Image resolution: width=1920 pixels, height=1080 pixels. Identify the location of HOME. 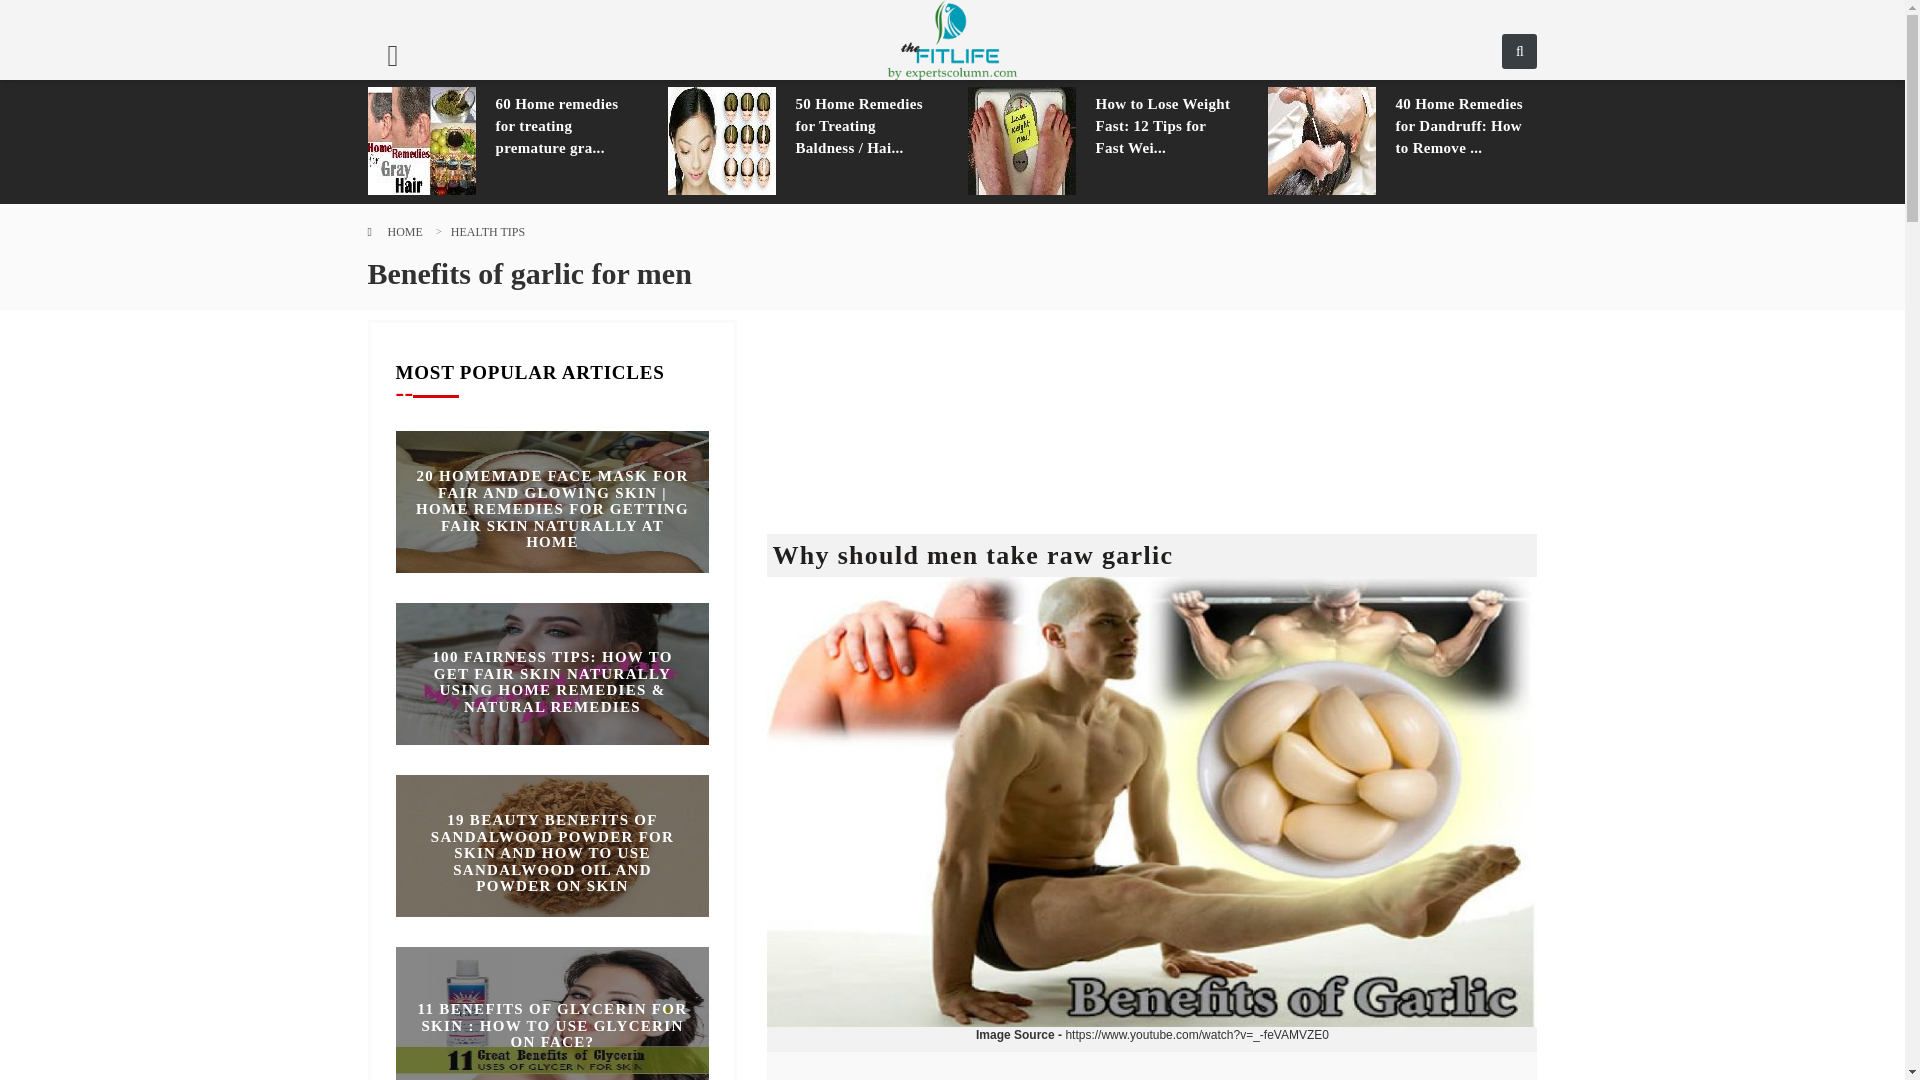
(404, 231).